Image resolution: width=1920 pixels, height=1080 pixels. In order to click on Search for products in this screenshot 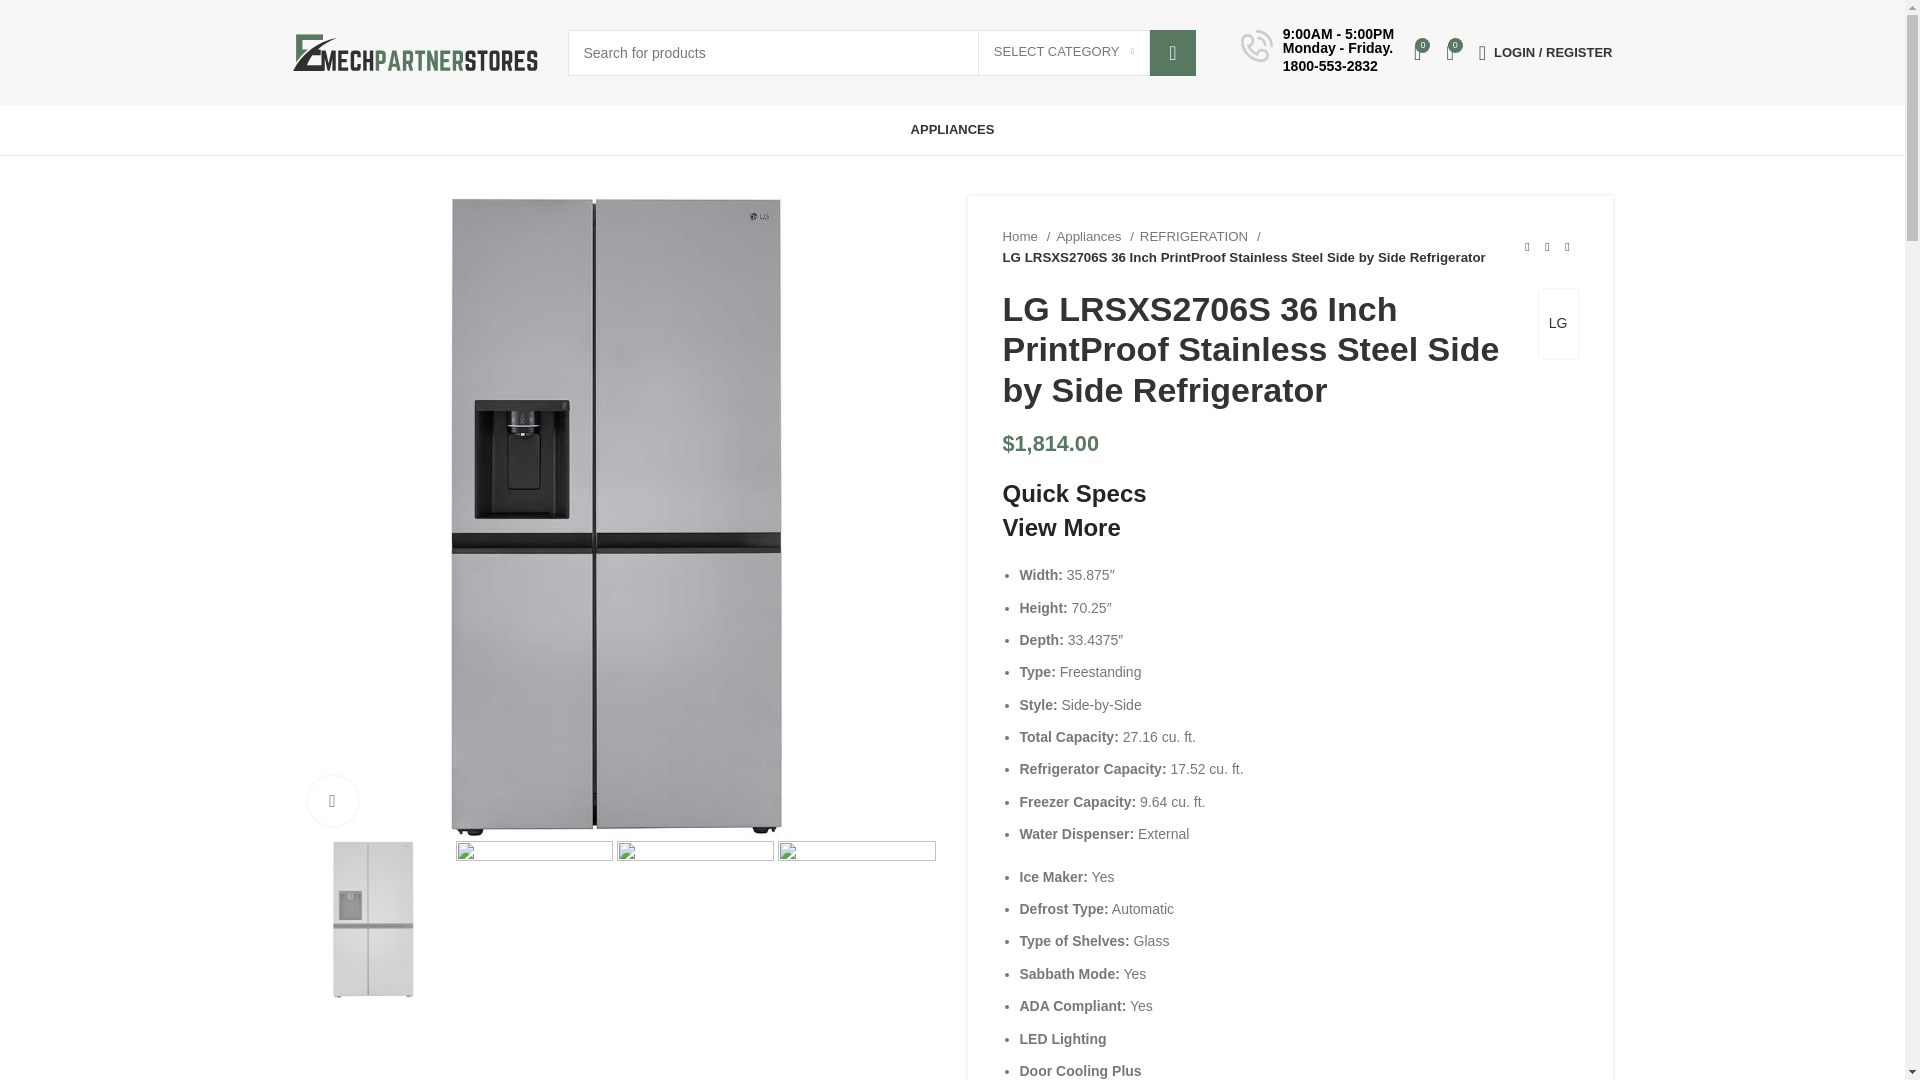, I will do `click(882, 52)`.